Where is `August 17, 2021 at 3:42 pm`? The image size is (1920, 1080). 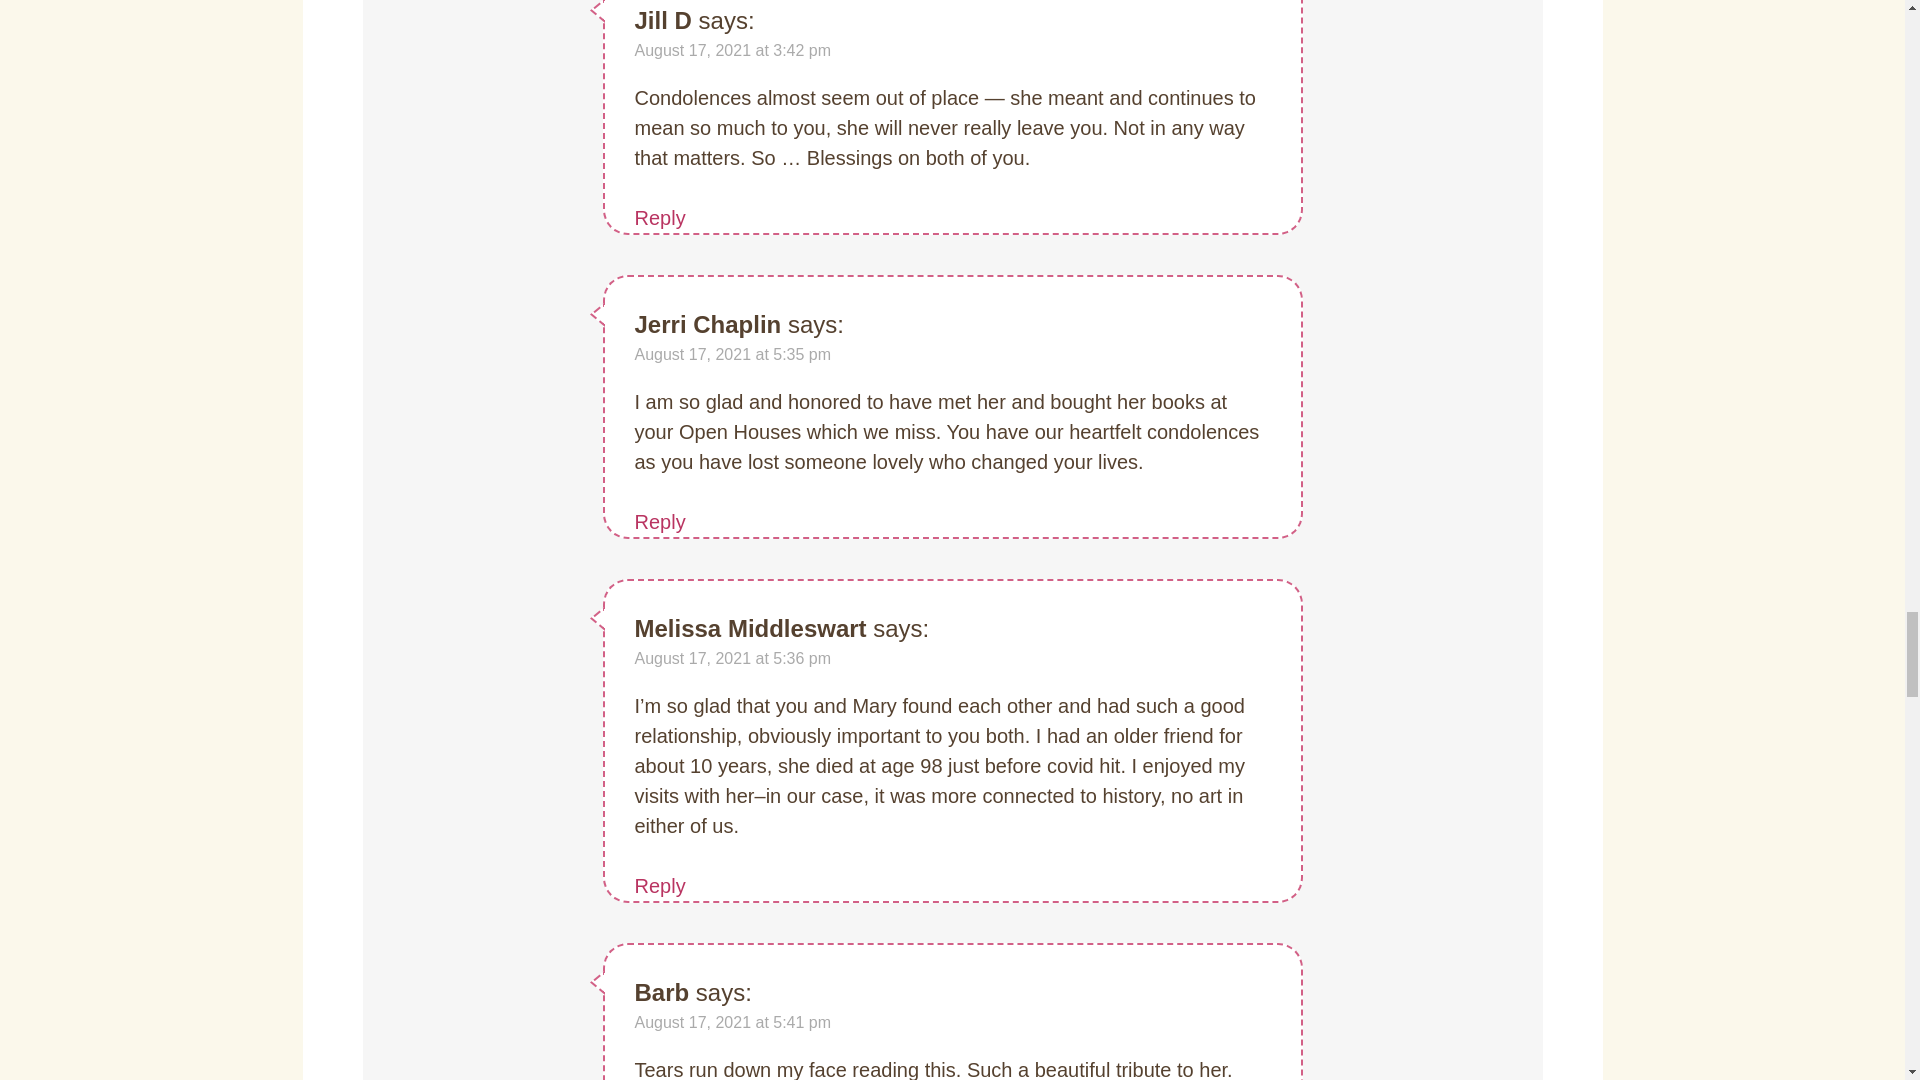 August 17, 2021 at 3:42 pm is located at coordinates (732, 50).